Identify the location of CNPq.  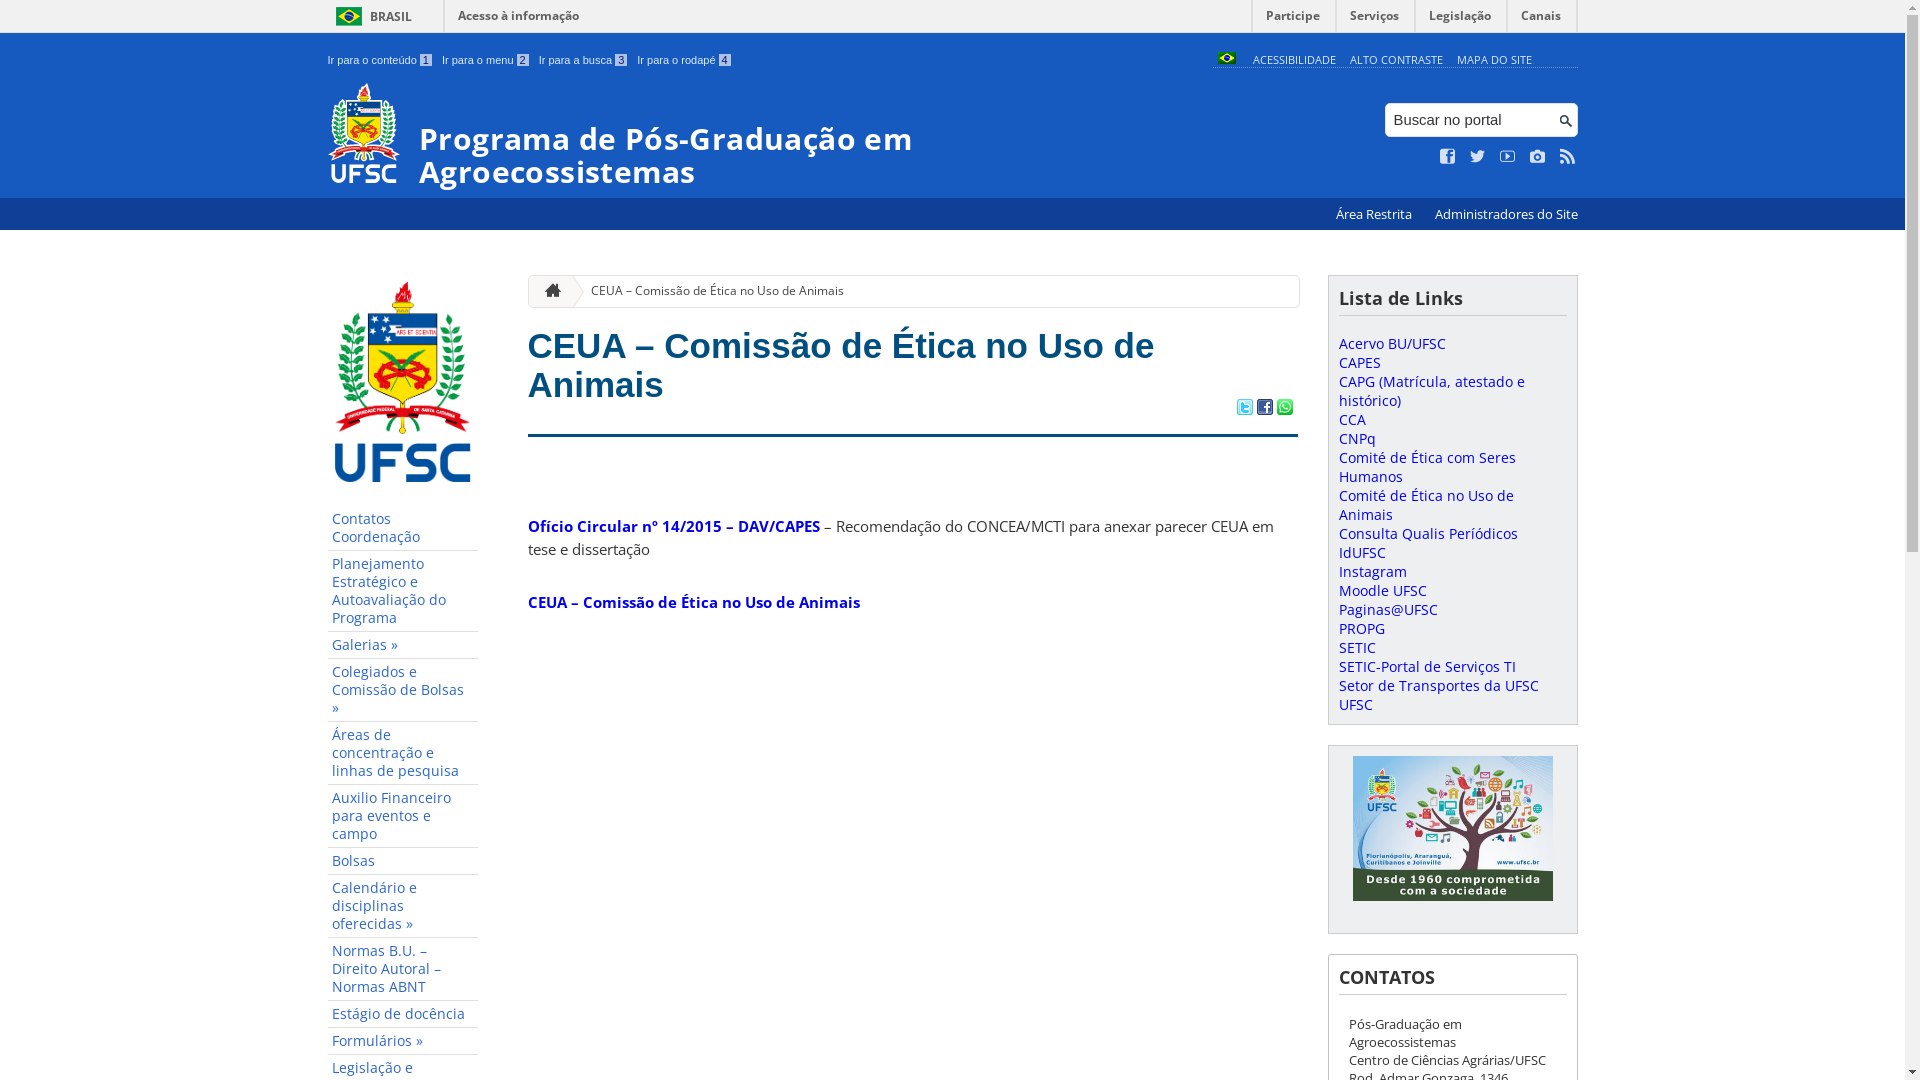
(1356, 438).